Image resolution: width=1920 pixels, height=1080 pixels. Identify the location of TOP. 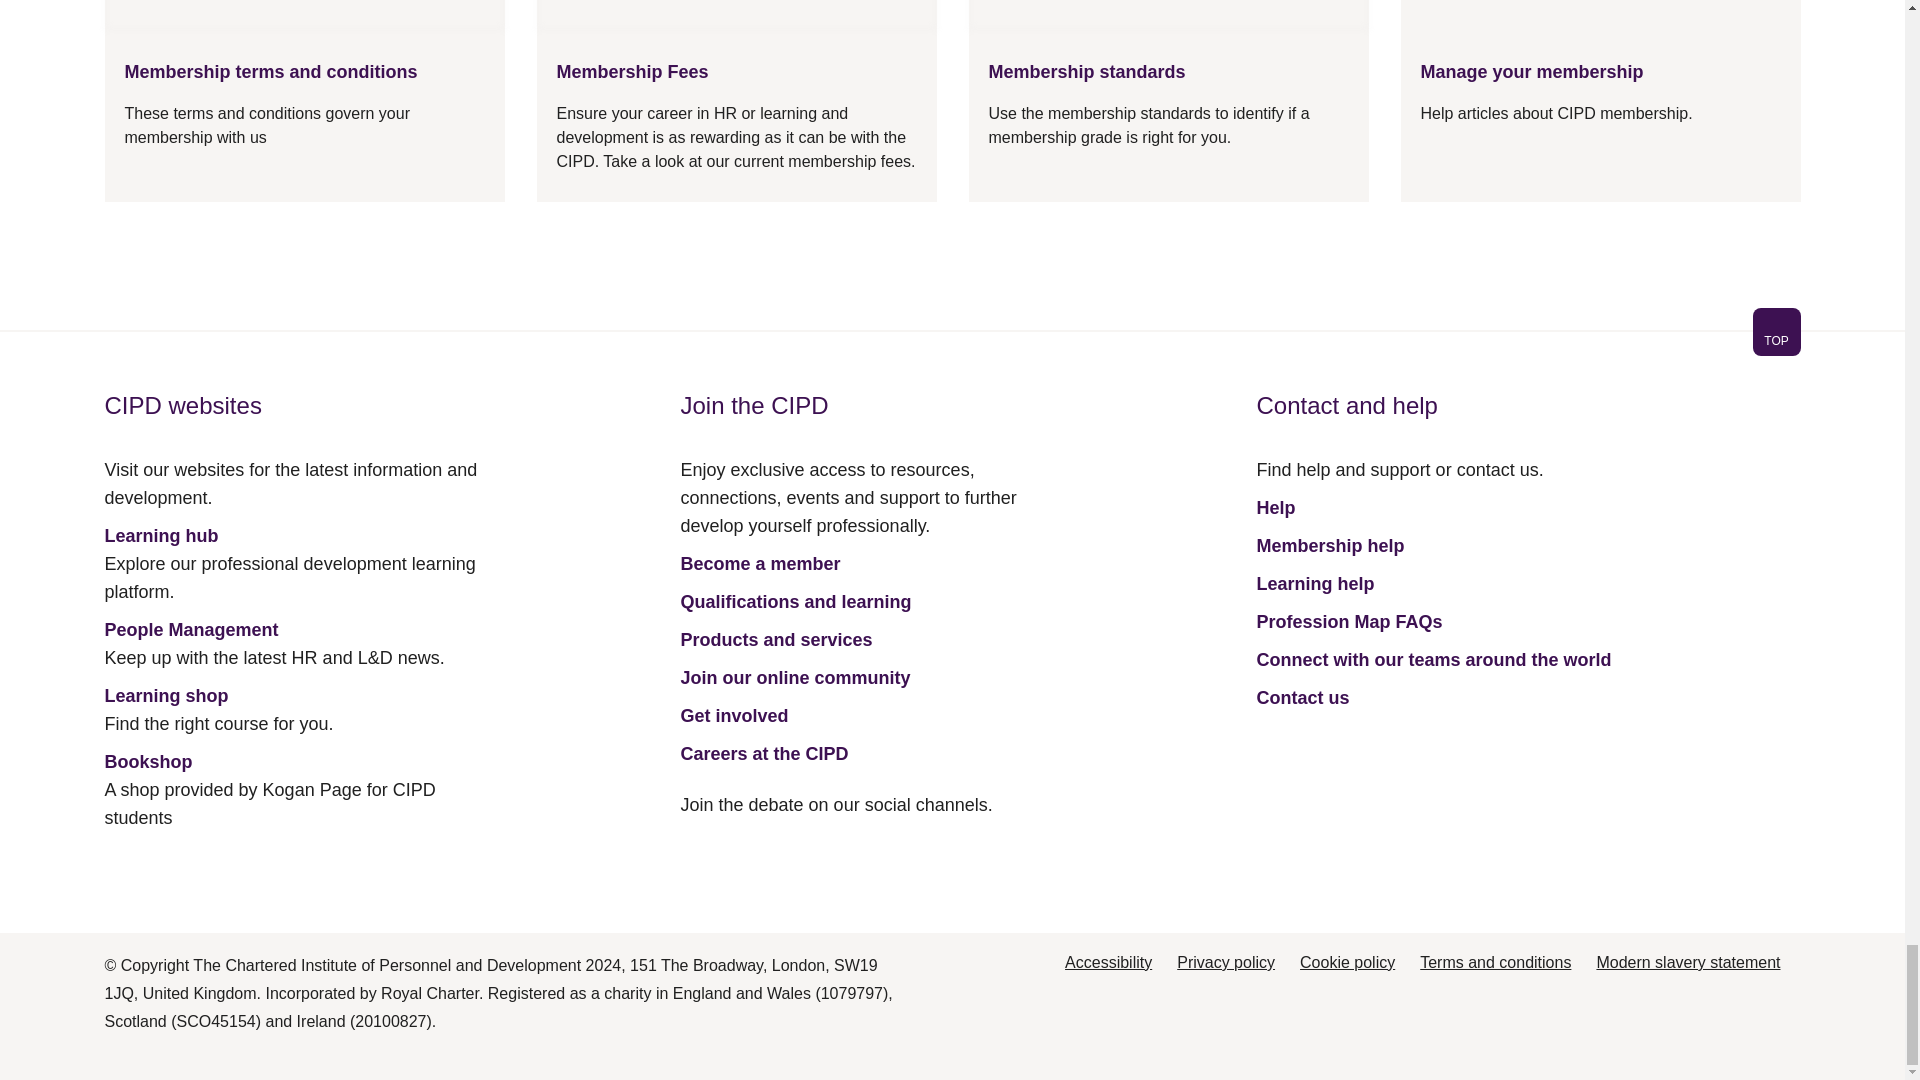
(1776, 340).